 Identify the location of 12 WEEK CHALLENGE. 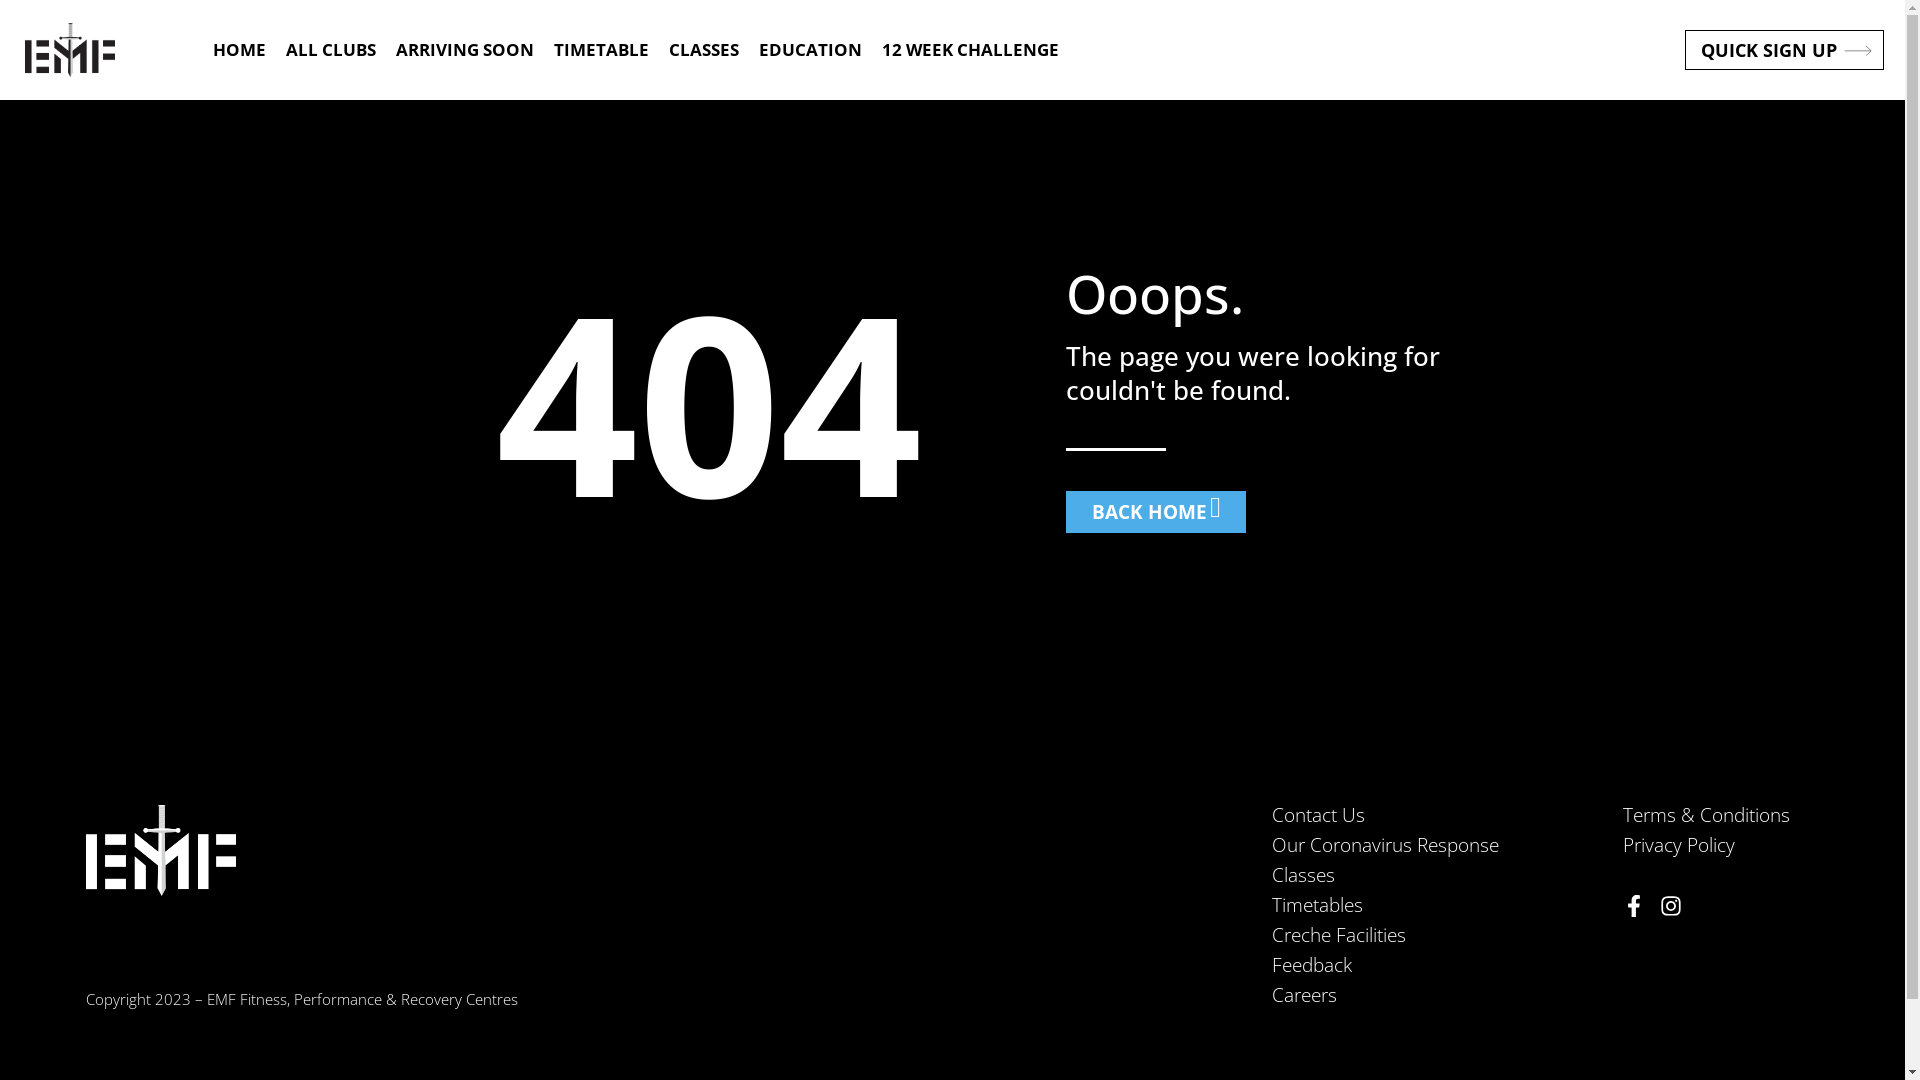
(970, 50).